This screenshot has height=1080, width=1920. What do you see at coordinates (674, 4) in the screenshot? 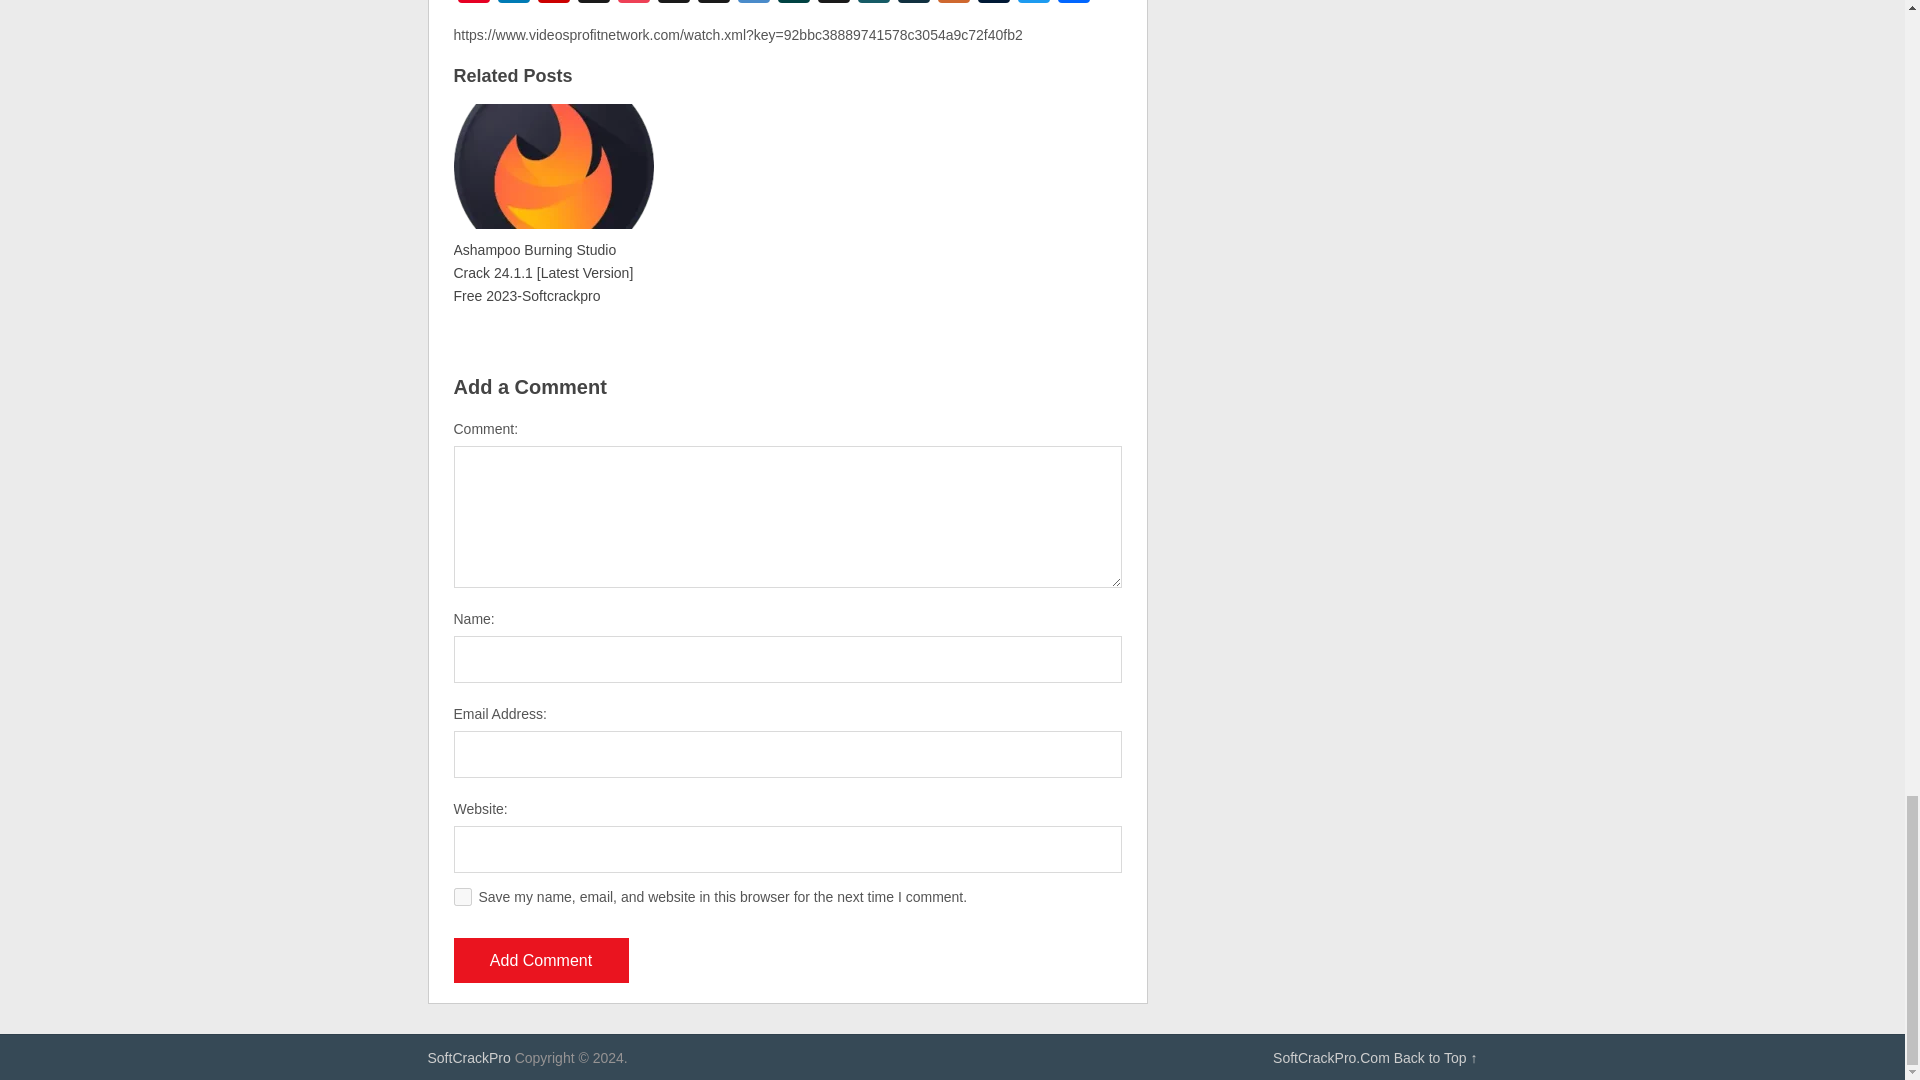
I see `BibSonomy` at bounding box center [674, 4].